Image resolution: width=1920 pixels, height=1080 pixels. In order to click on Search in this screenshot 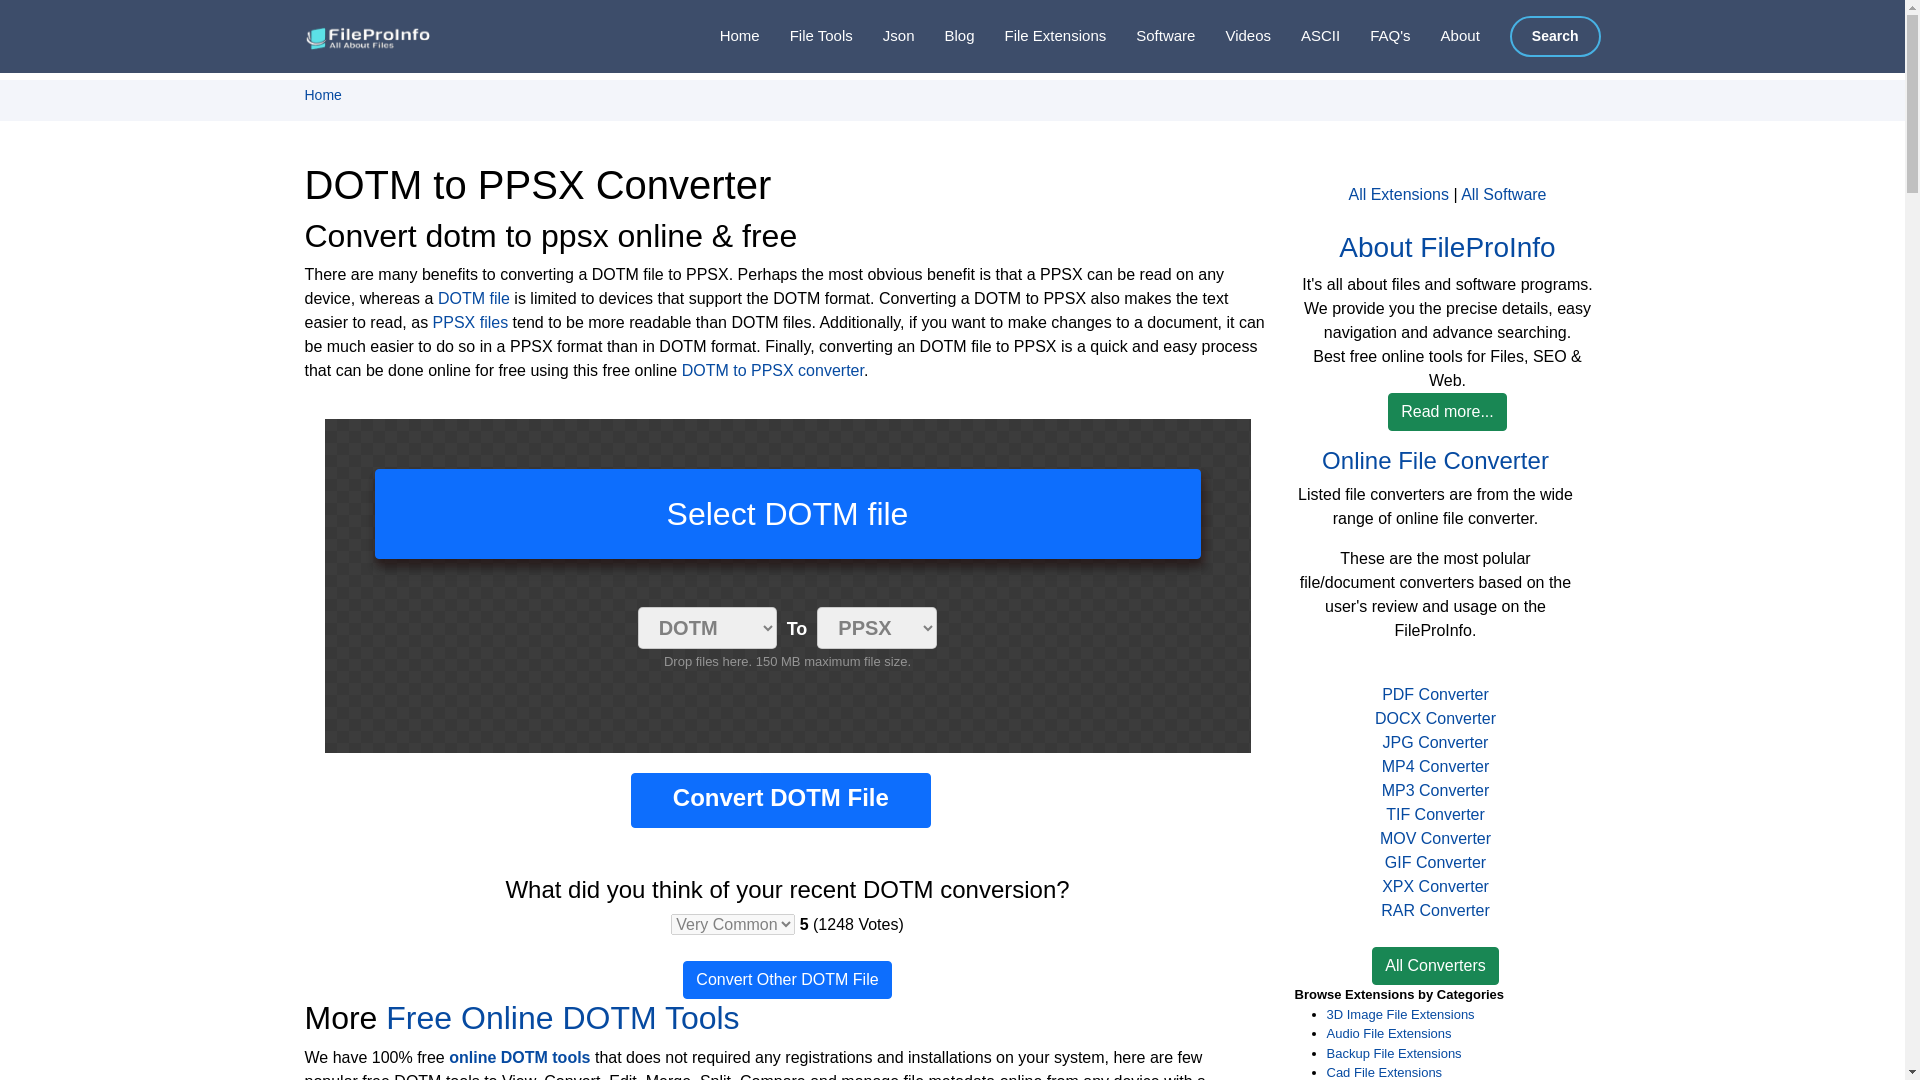, I will do `click(1555, 36)`.